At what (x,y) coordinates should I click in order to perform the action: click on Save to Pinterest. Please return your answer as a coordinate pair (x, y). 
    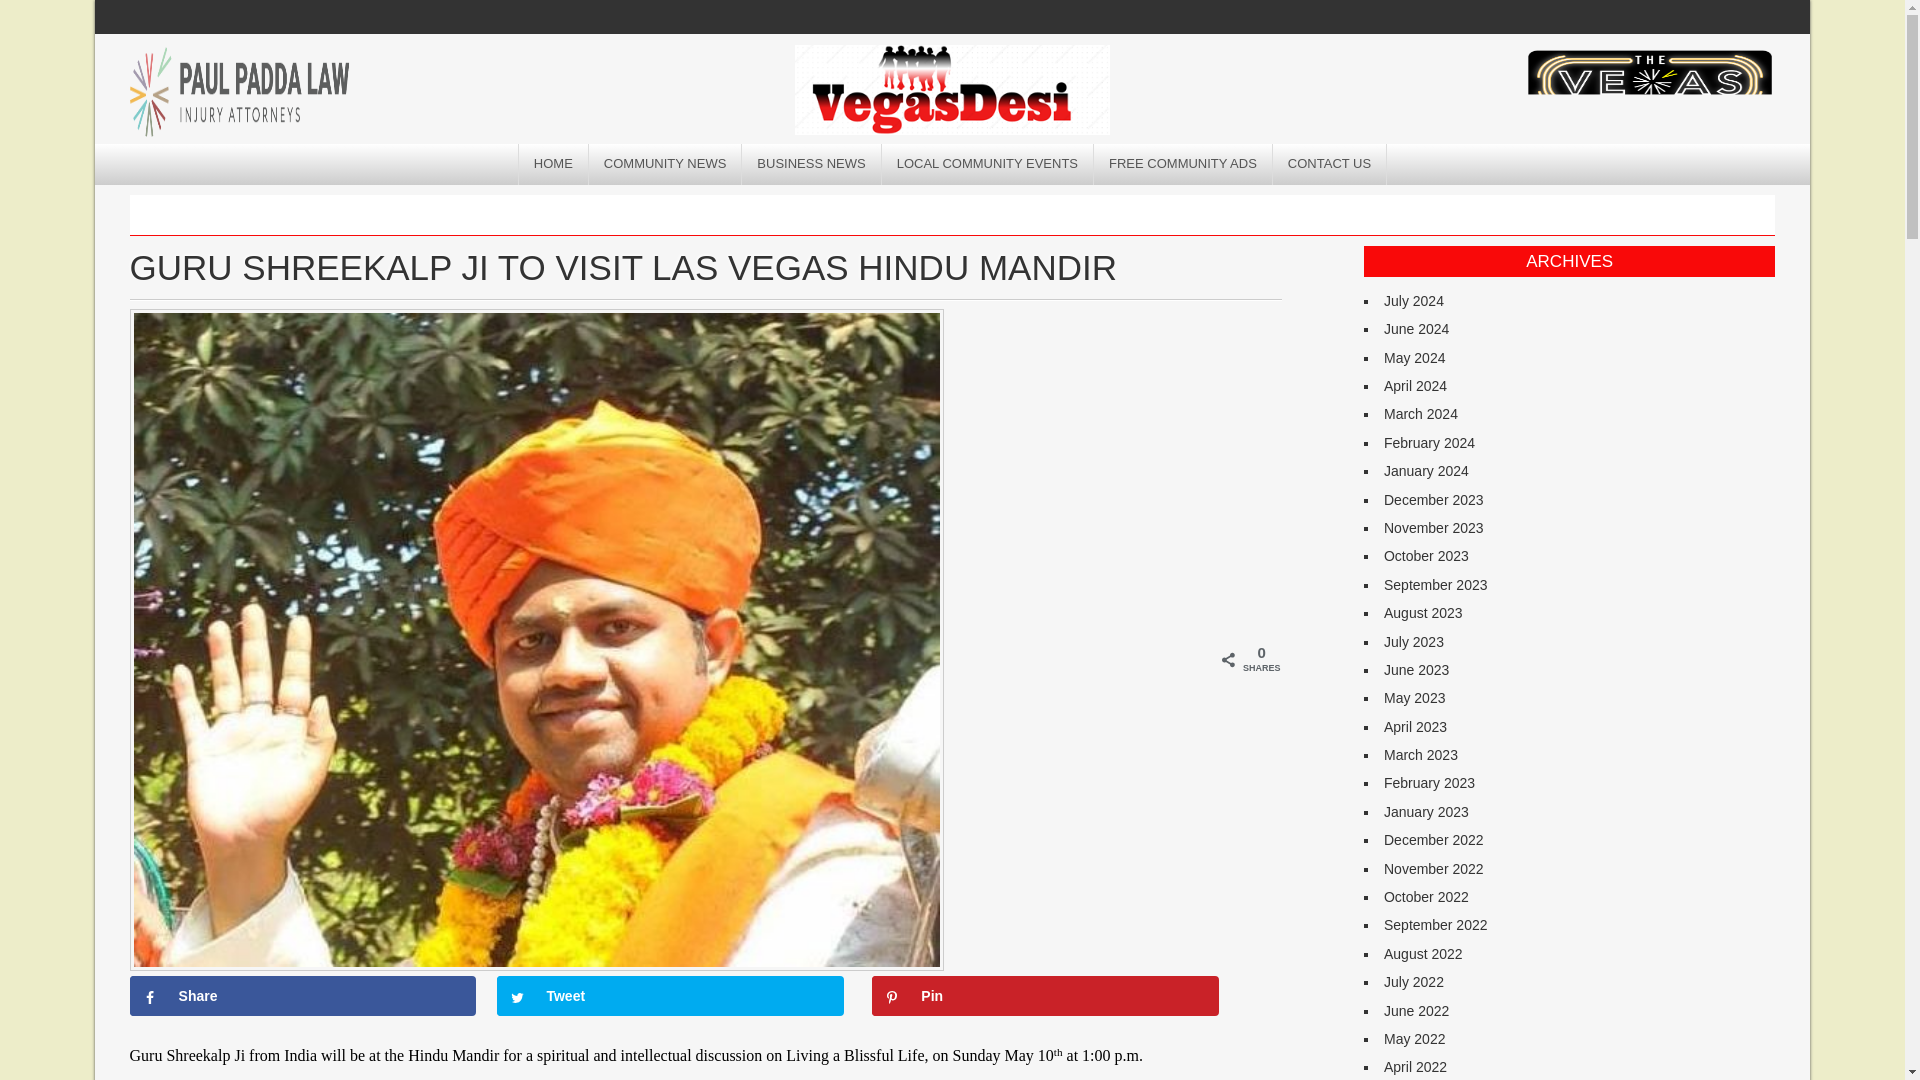
    Looking at the image, I should click on (1044, 996).